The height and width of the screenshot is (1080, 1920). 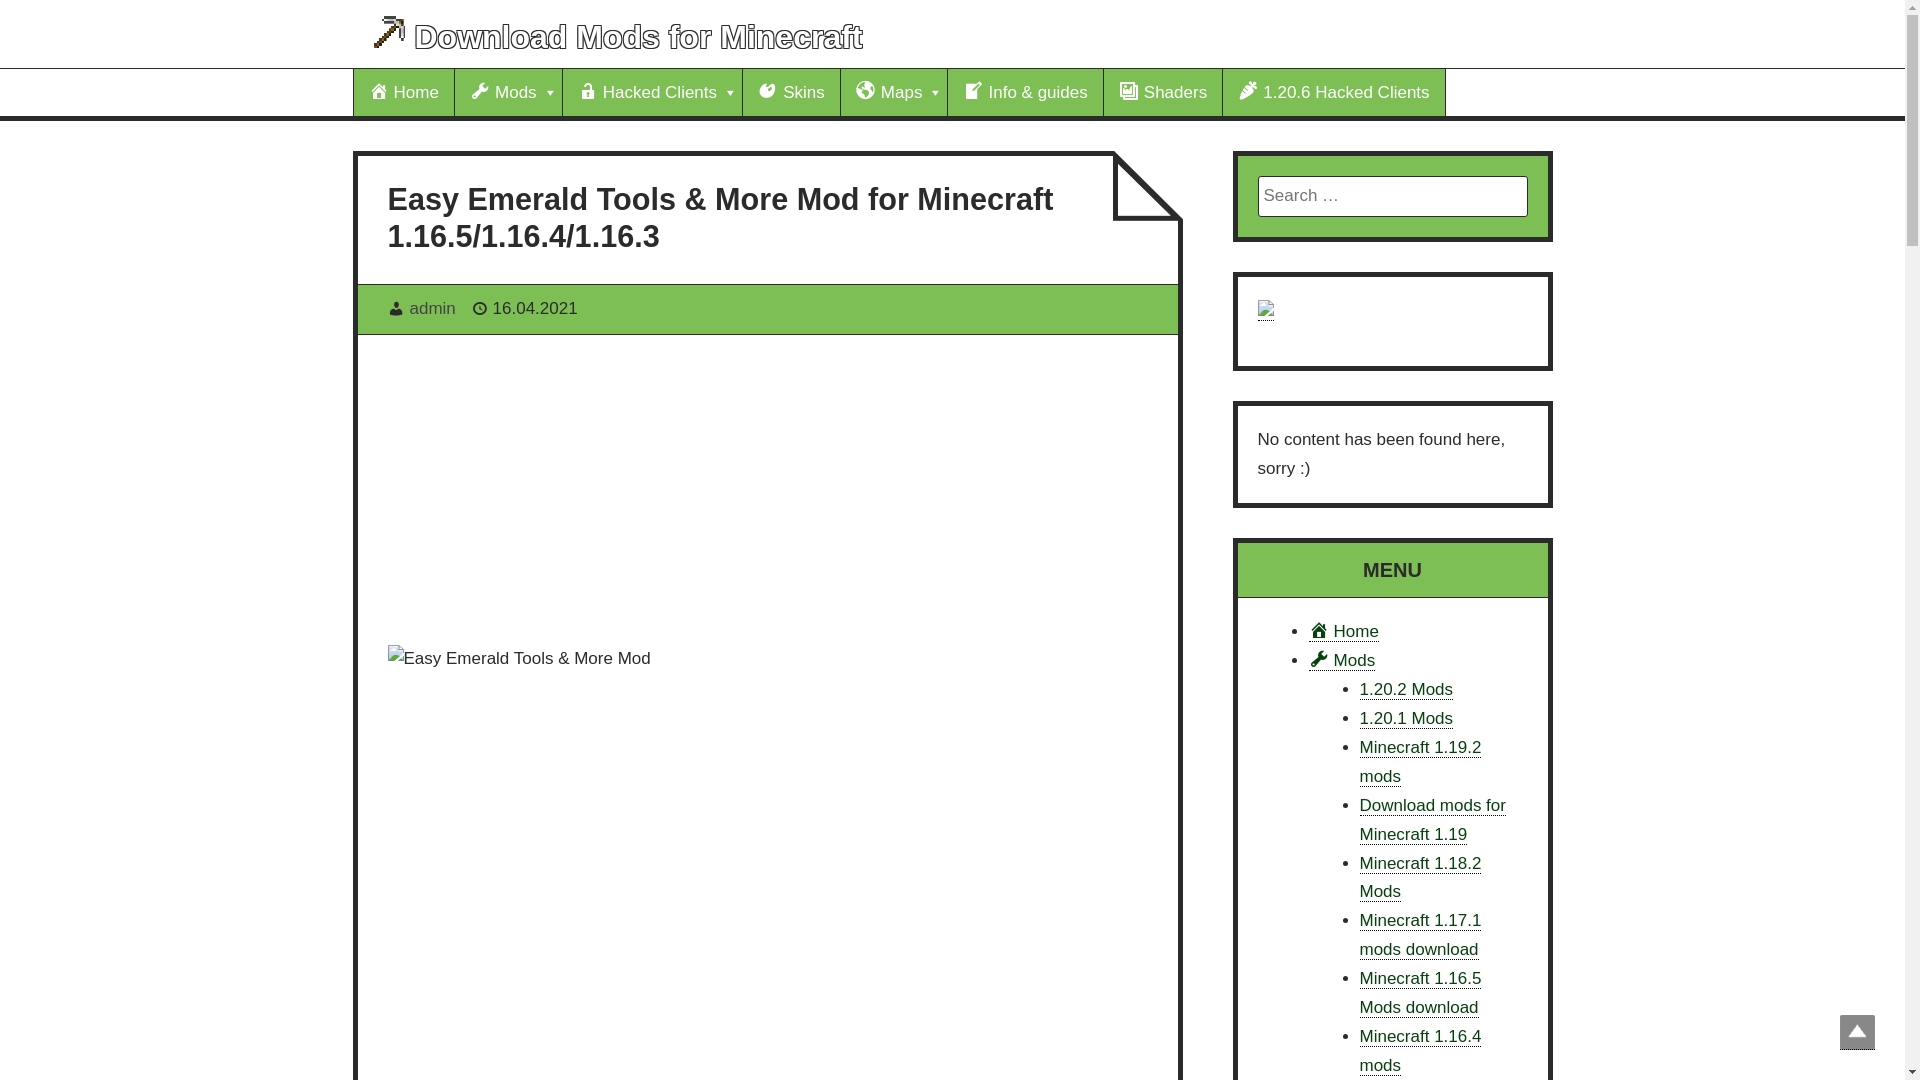 What do you see at coordinates (1164, 92) in the screenshot?
I see `Shaders` at bounding box center [1164, 92].